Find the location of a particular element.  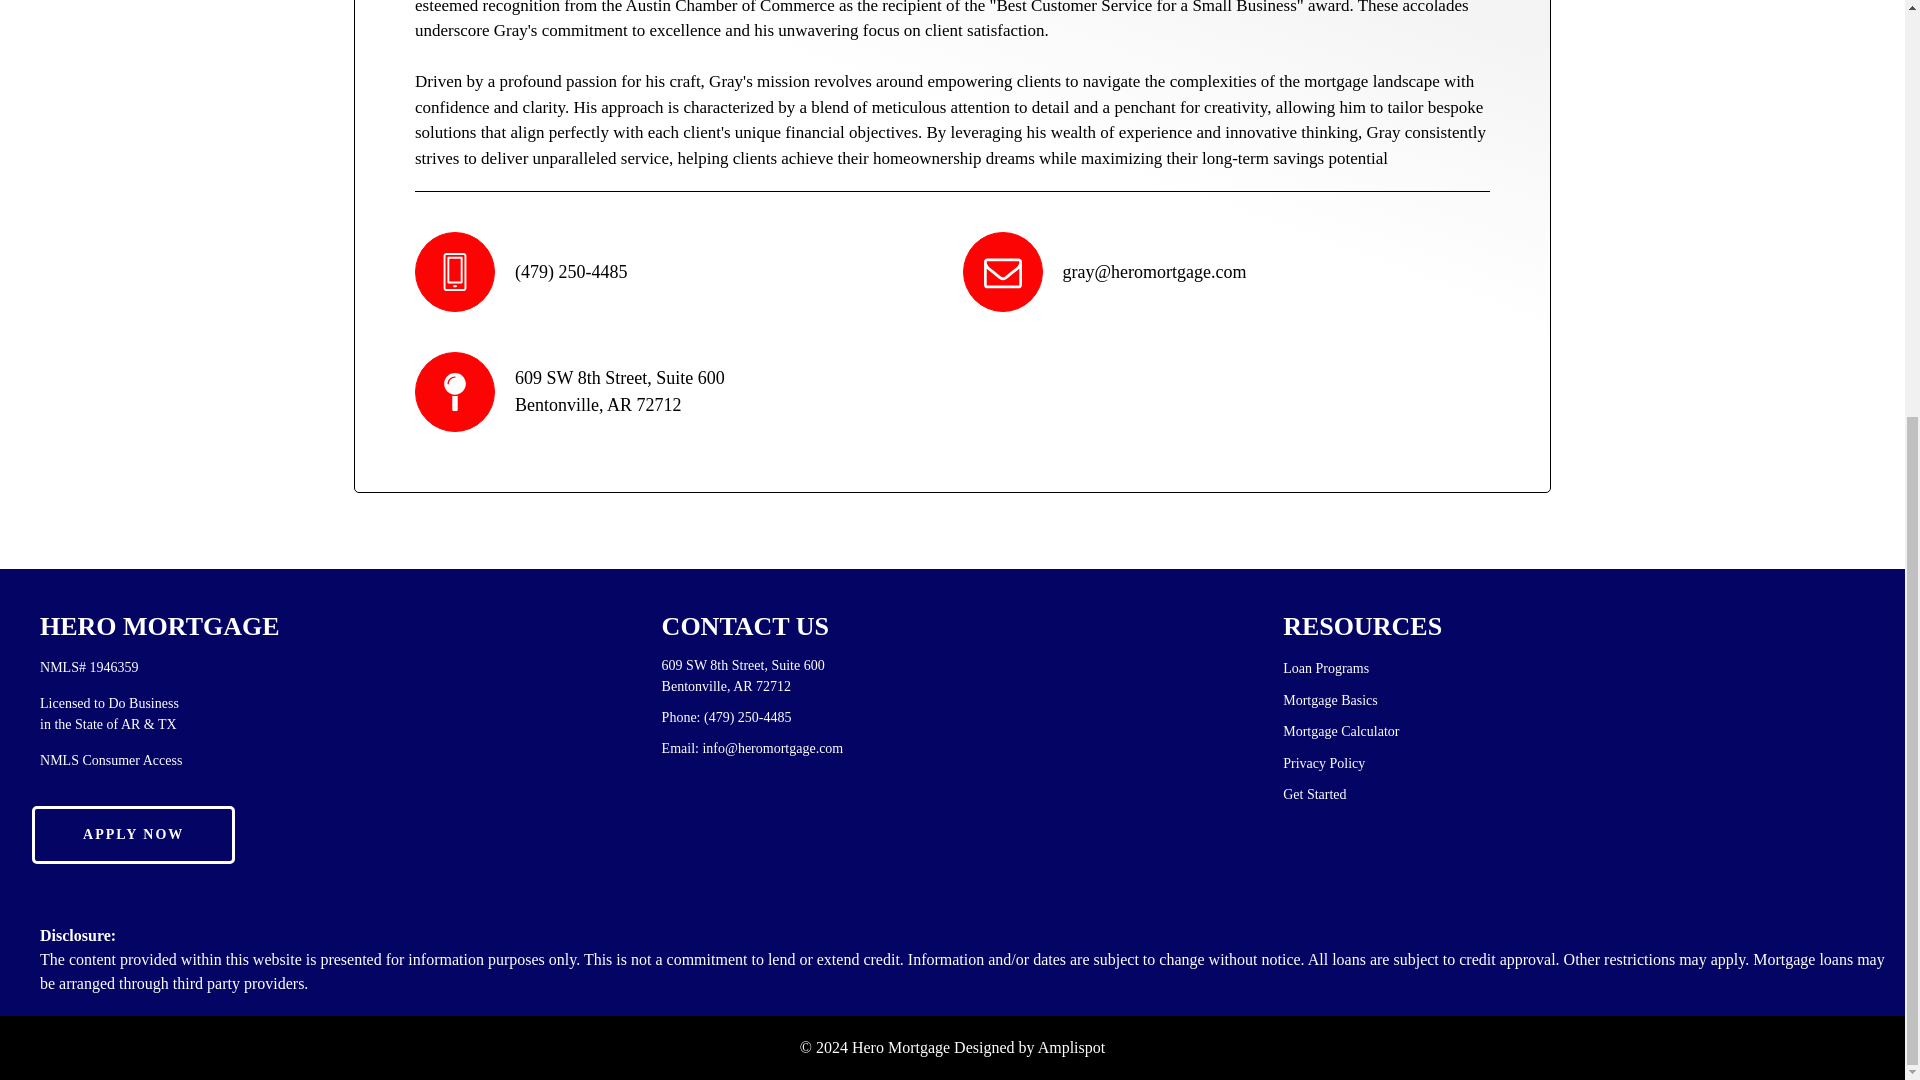

Mortgage Basics is located at coordinates (1329, 700).